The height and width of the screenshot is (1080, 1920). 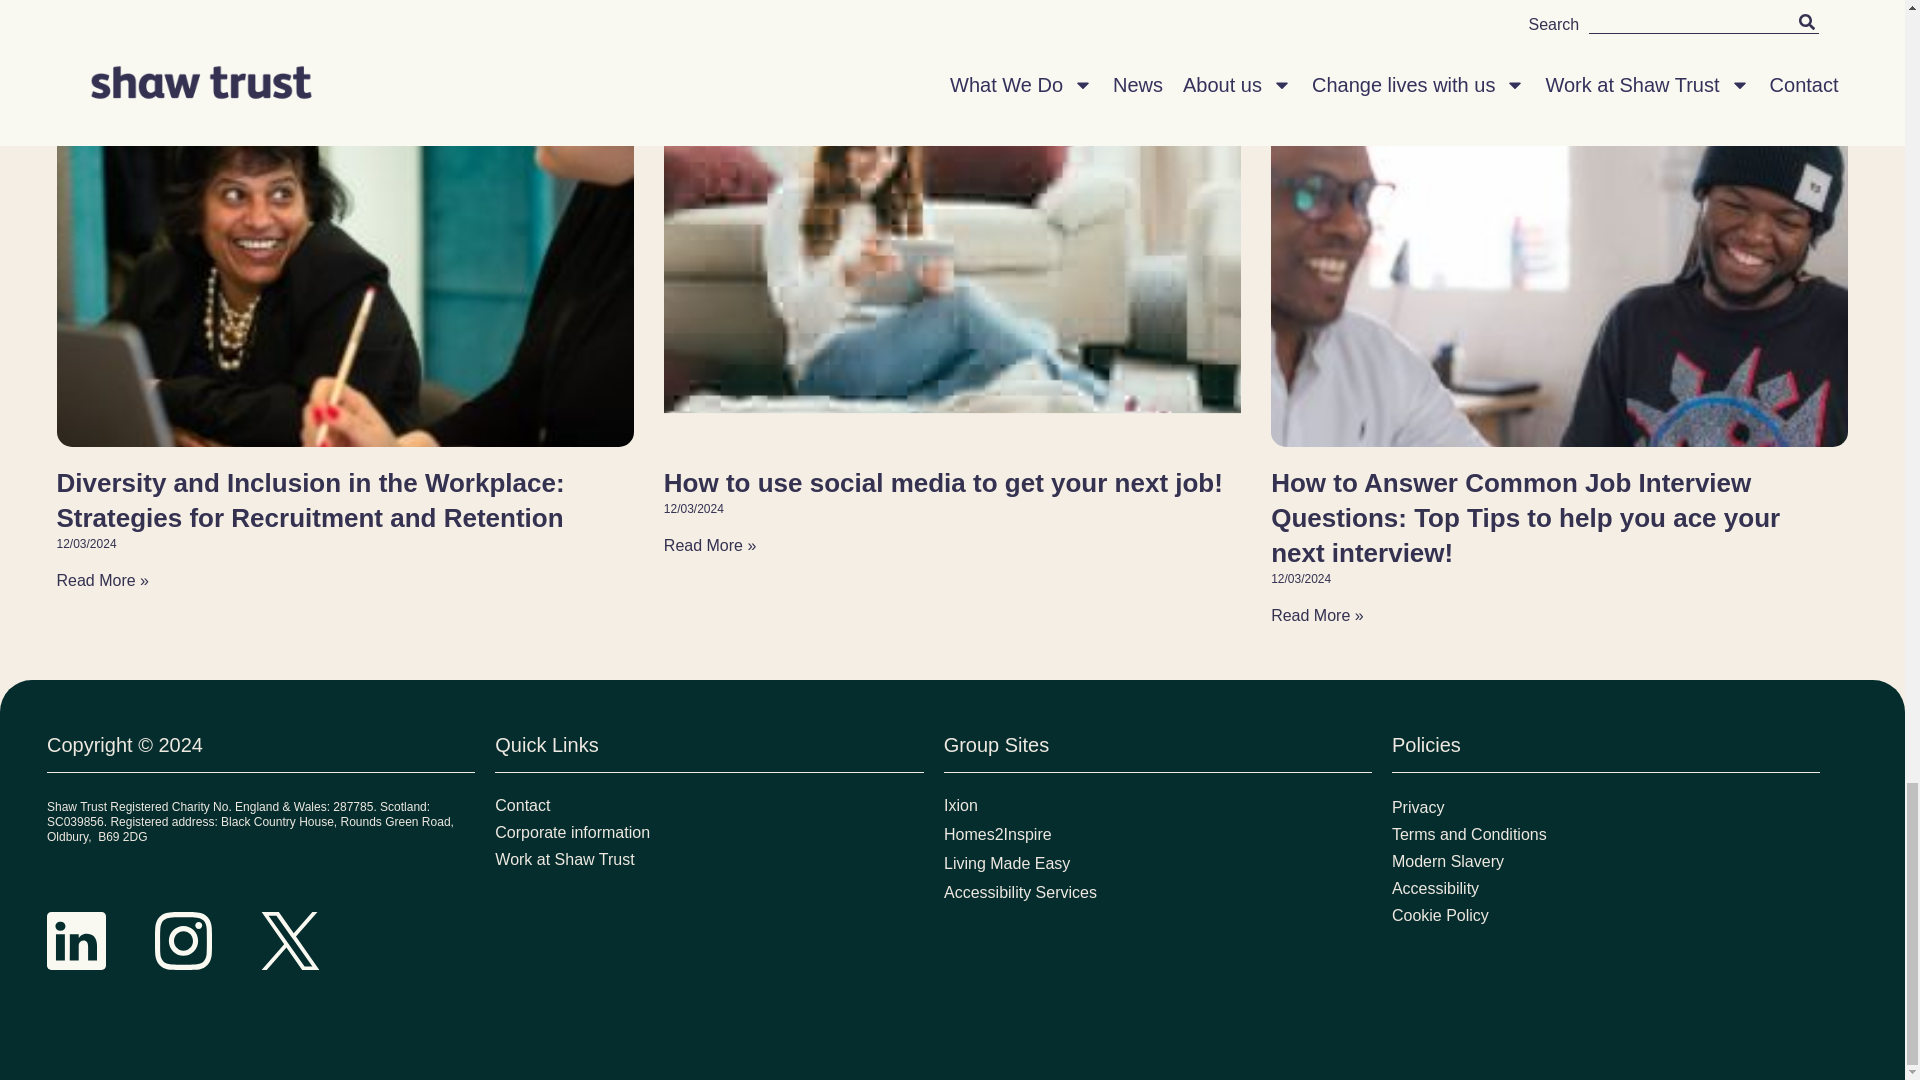 I want to click on Opens in new tab, so click(x=1158, y=864).